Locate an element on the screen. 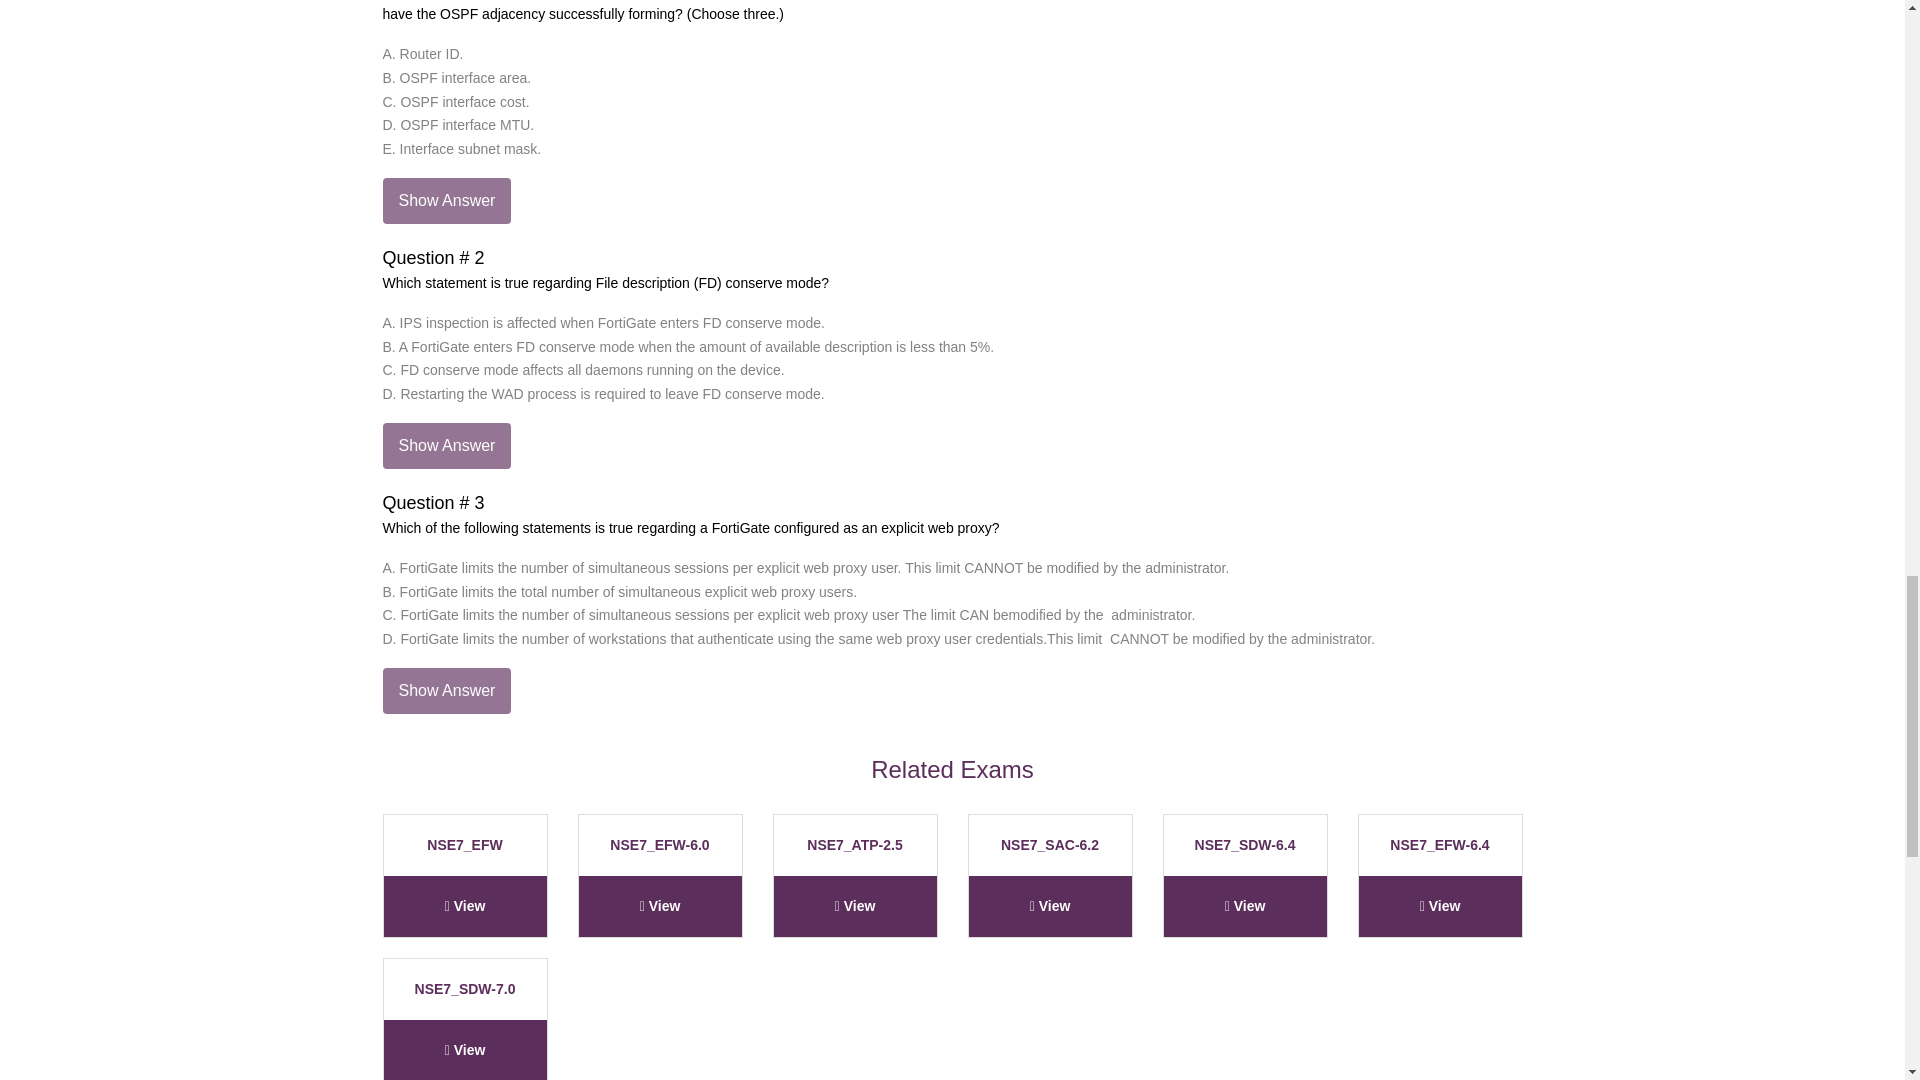 The image size is (1920, 1080). Show Answer is located at coordinates (446, 200).